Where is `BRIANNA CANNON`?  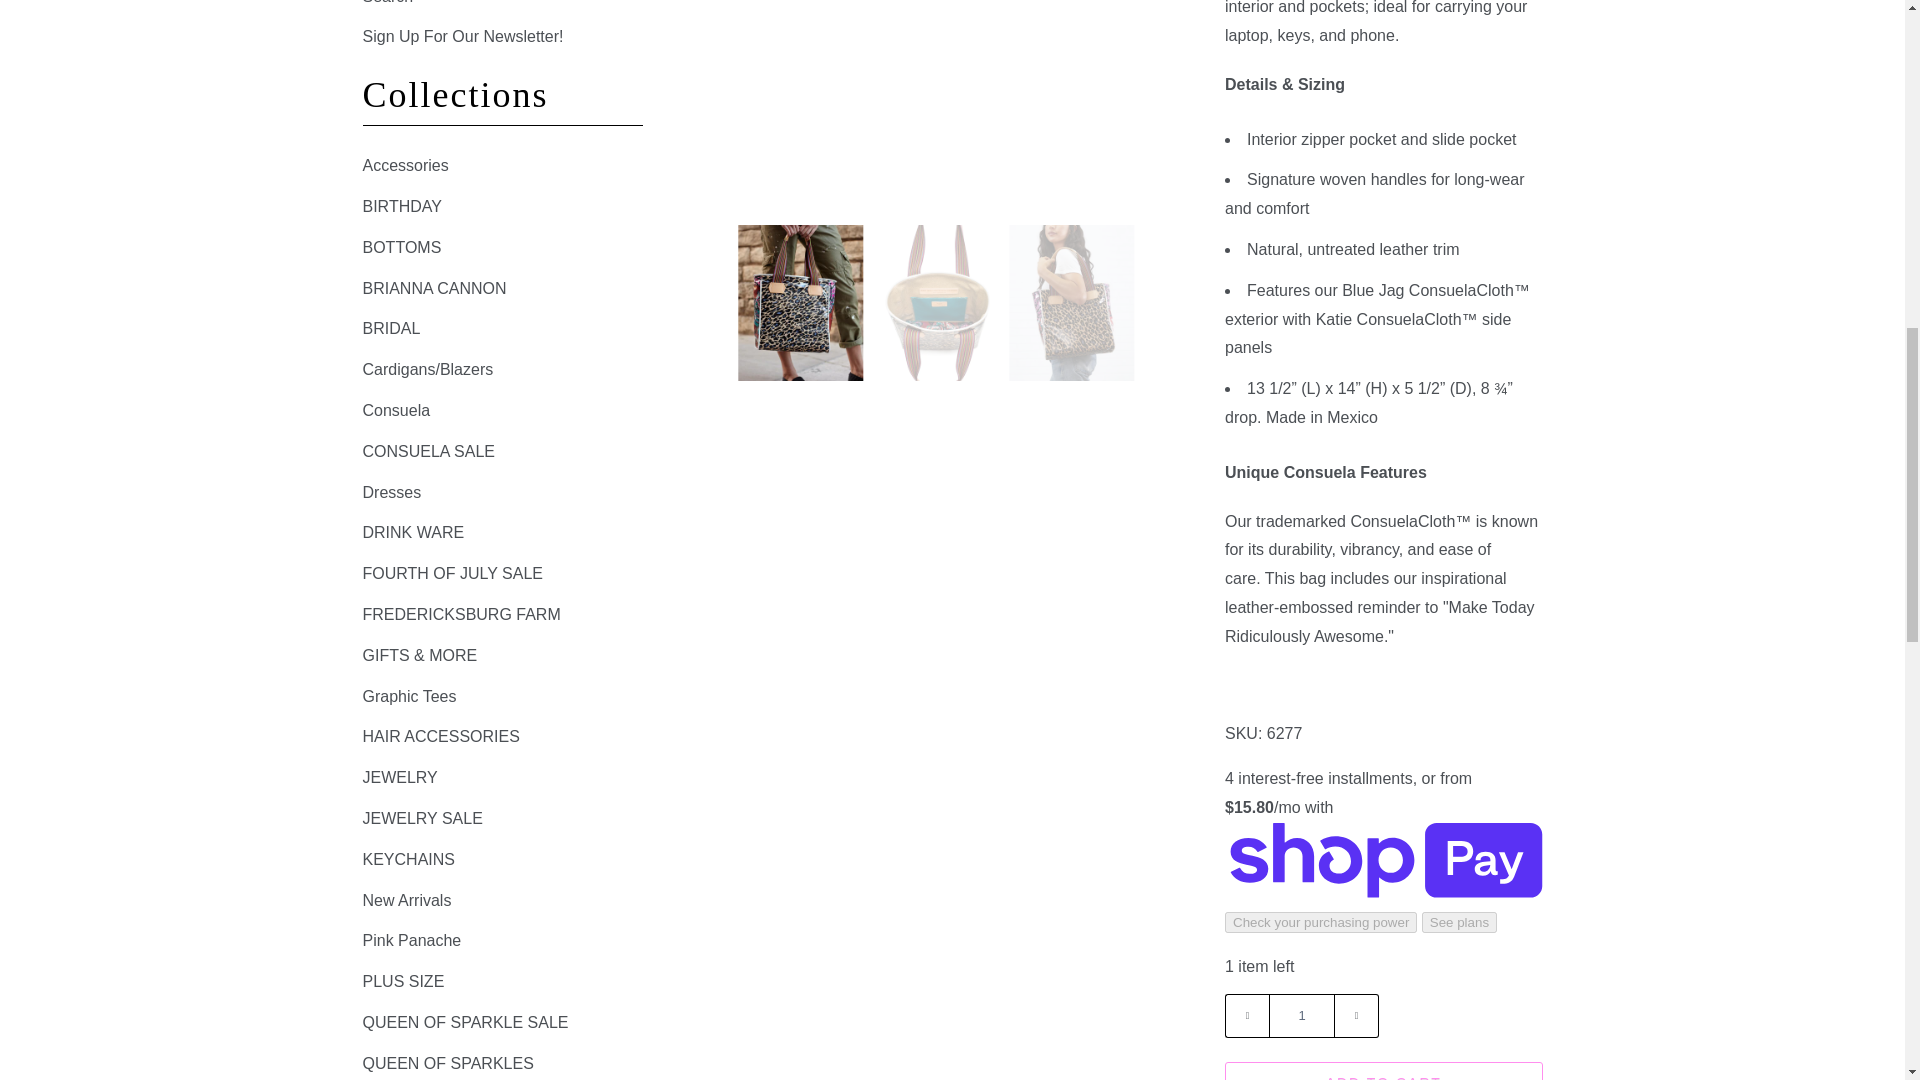
BRIANNA CANNON is located at coordinates (434, 288).